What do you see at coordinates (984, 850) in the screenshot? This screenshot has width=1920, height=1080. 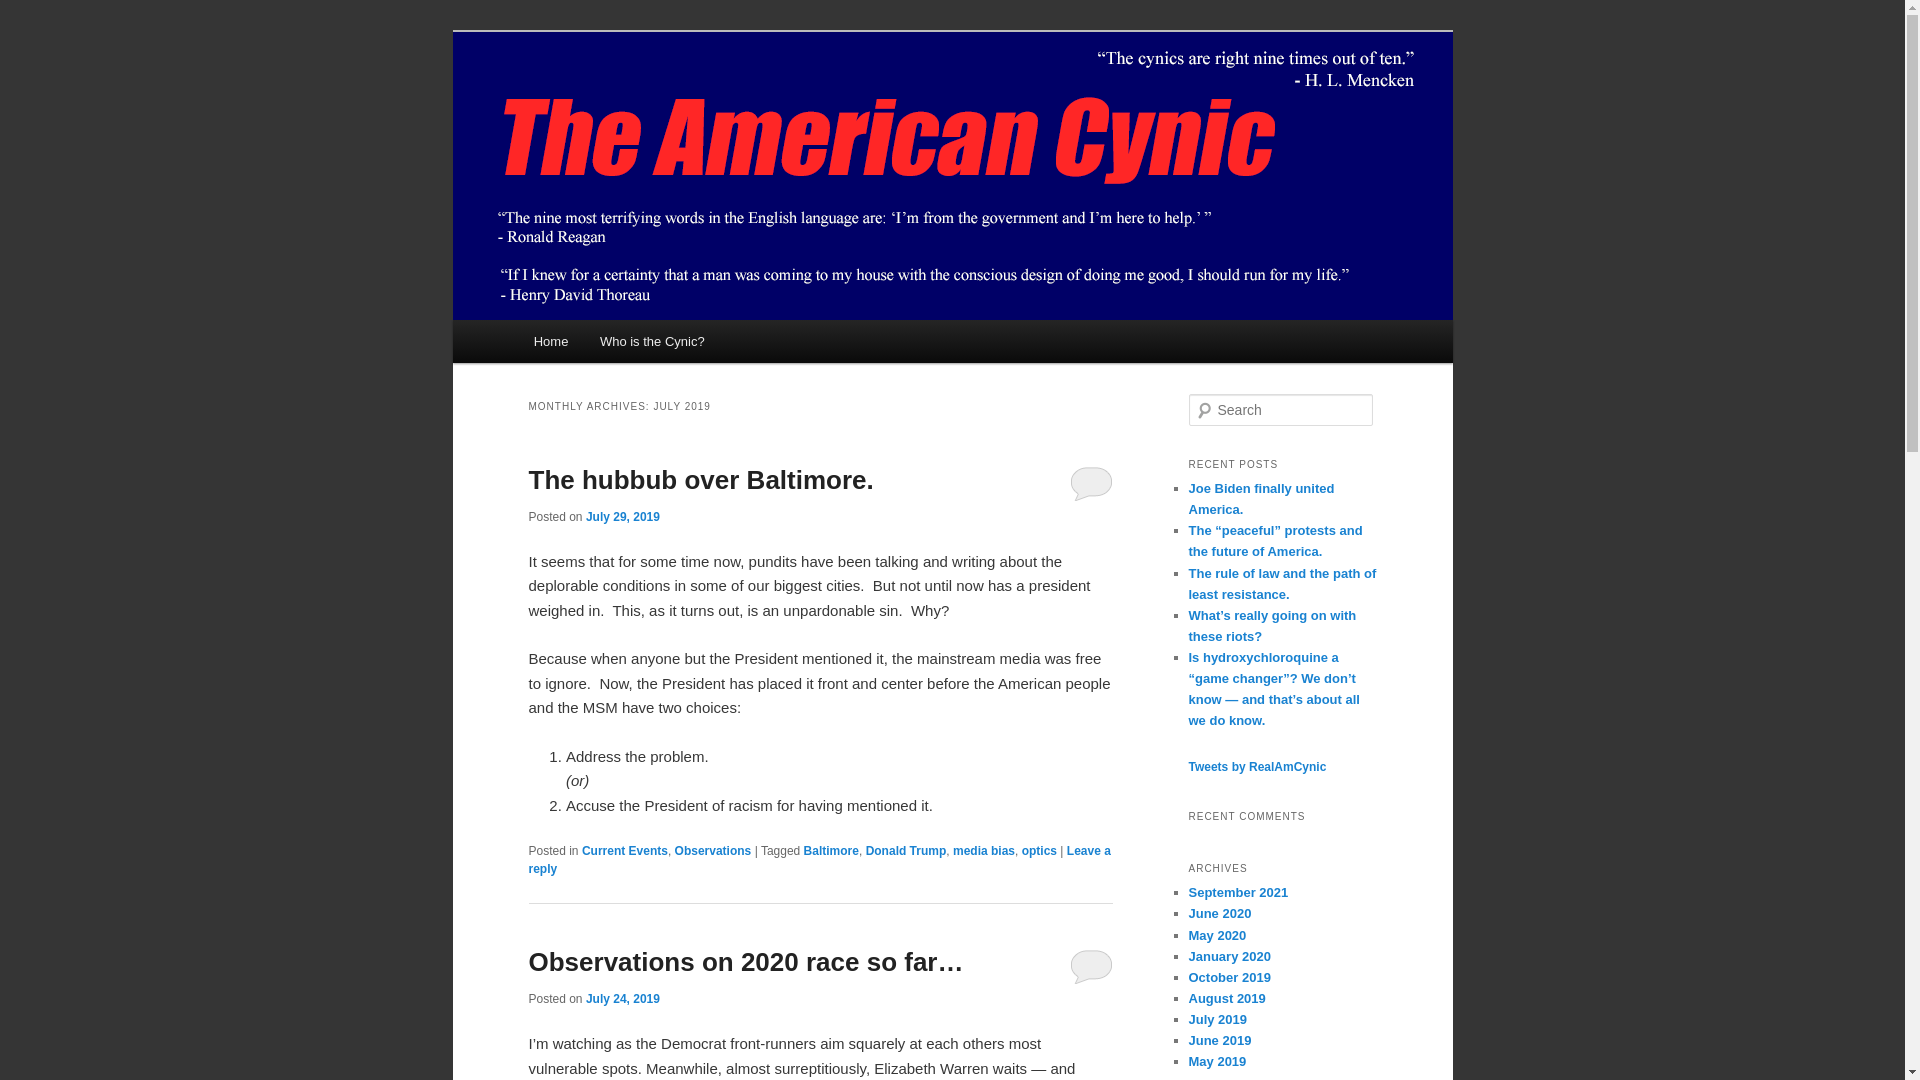 I see `media bias` at bounding box center [984, 850].